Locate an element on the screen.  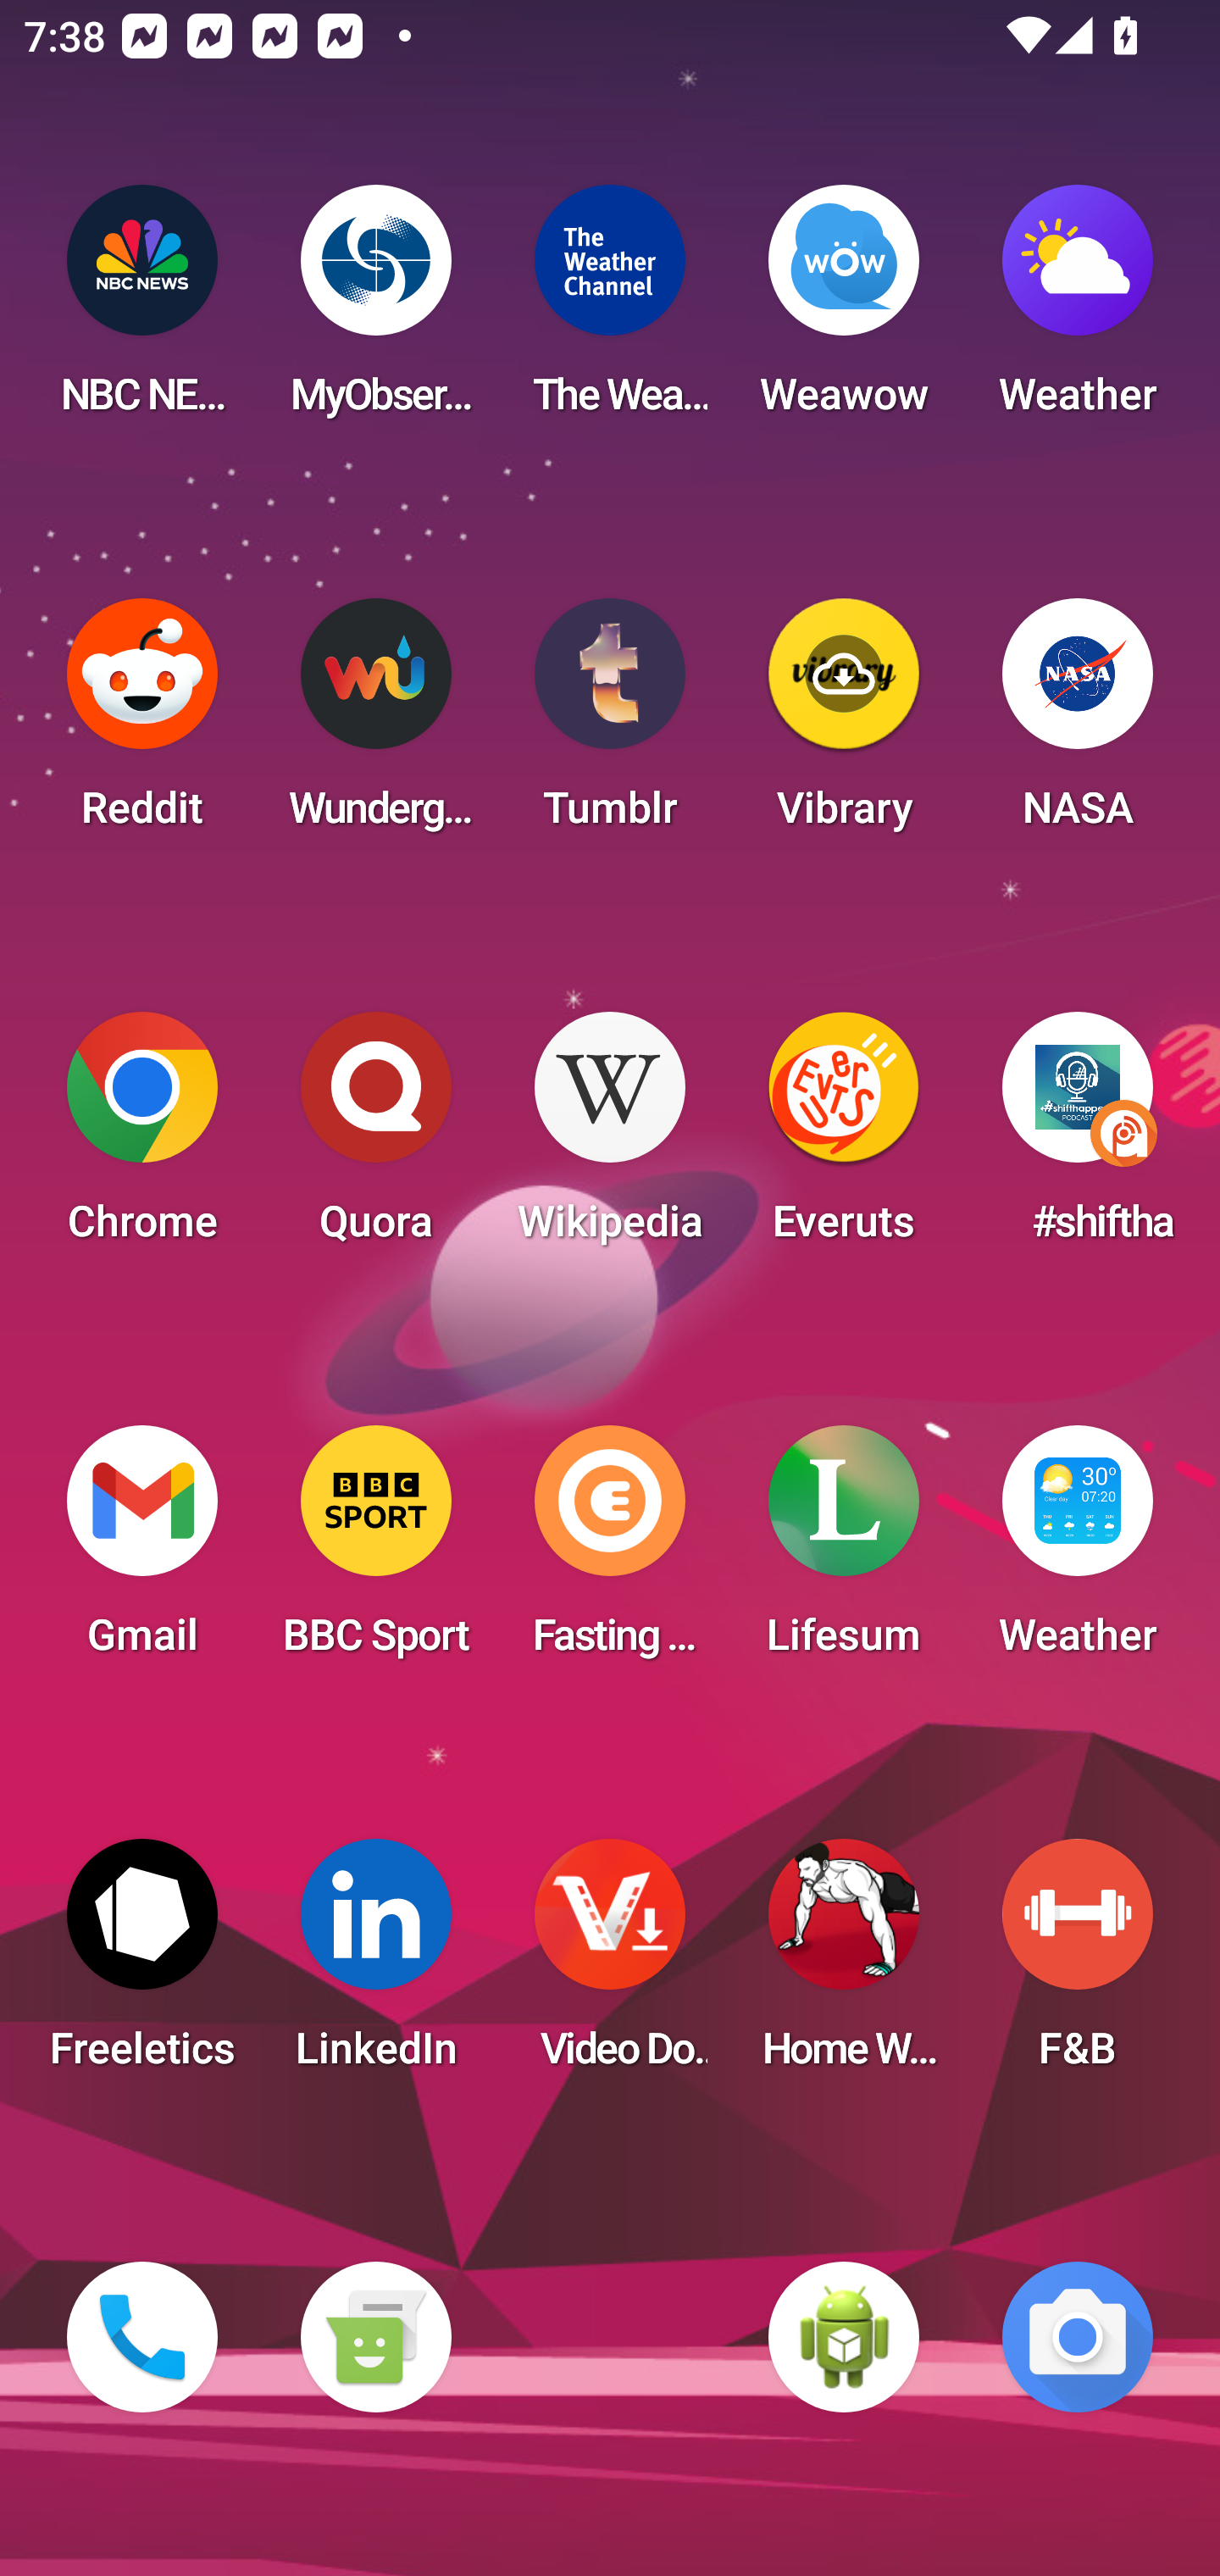
Reddit is located at coordinates (142, 724).